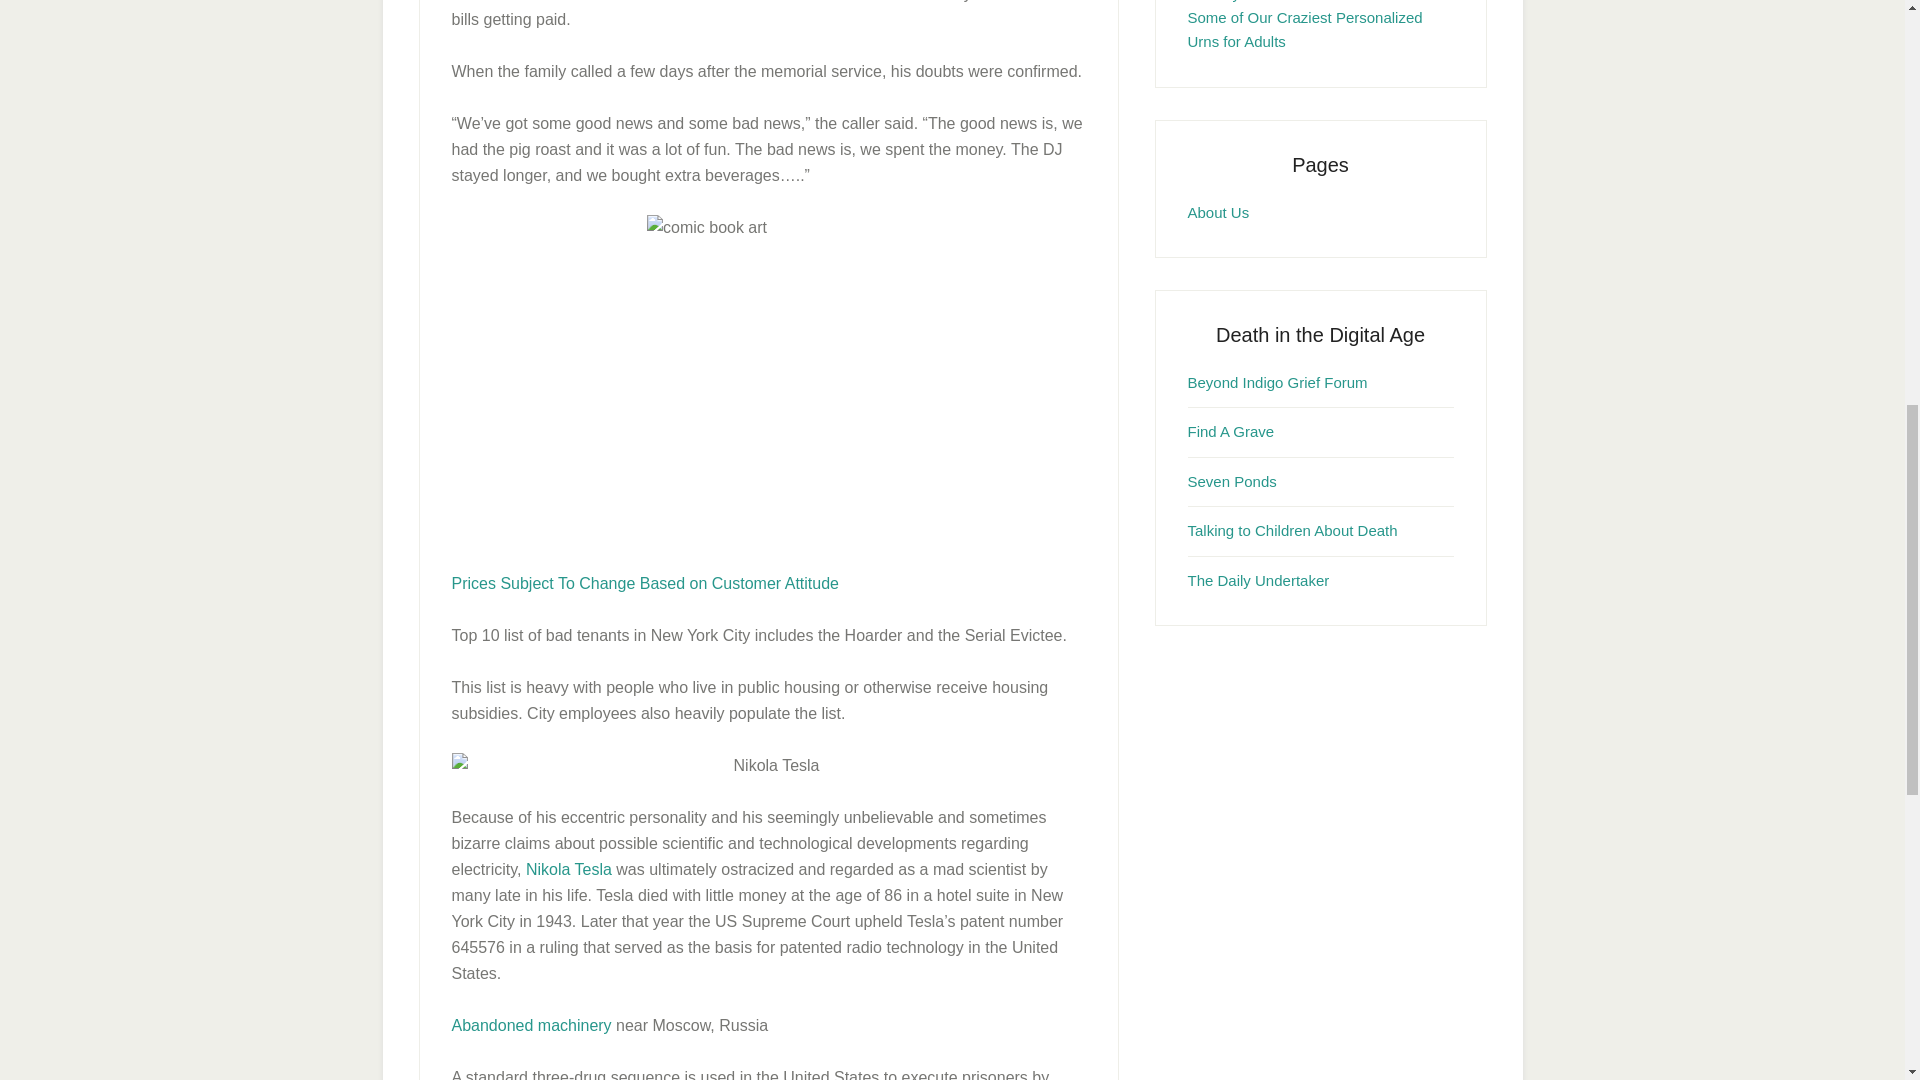 The width and height of the screenshot is (1920, 1080). Describe the element at coordinates (645, 582) in the screenshot. I see `Prices Subject To Change Based on Customer Attitude` at that location.